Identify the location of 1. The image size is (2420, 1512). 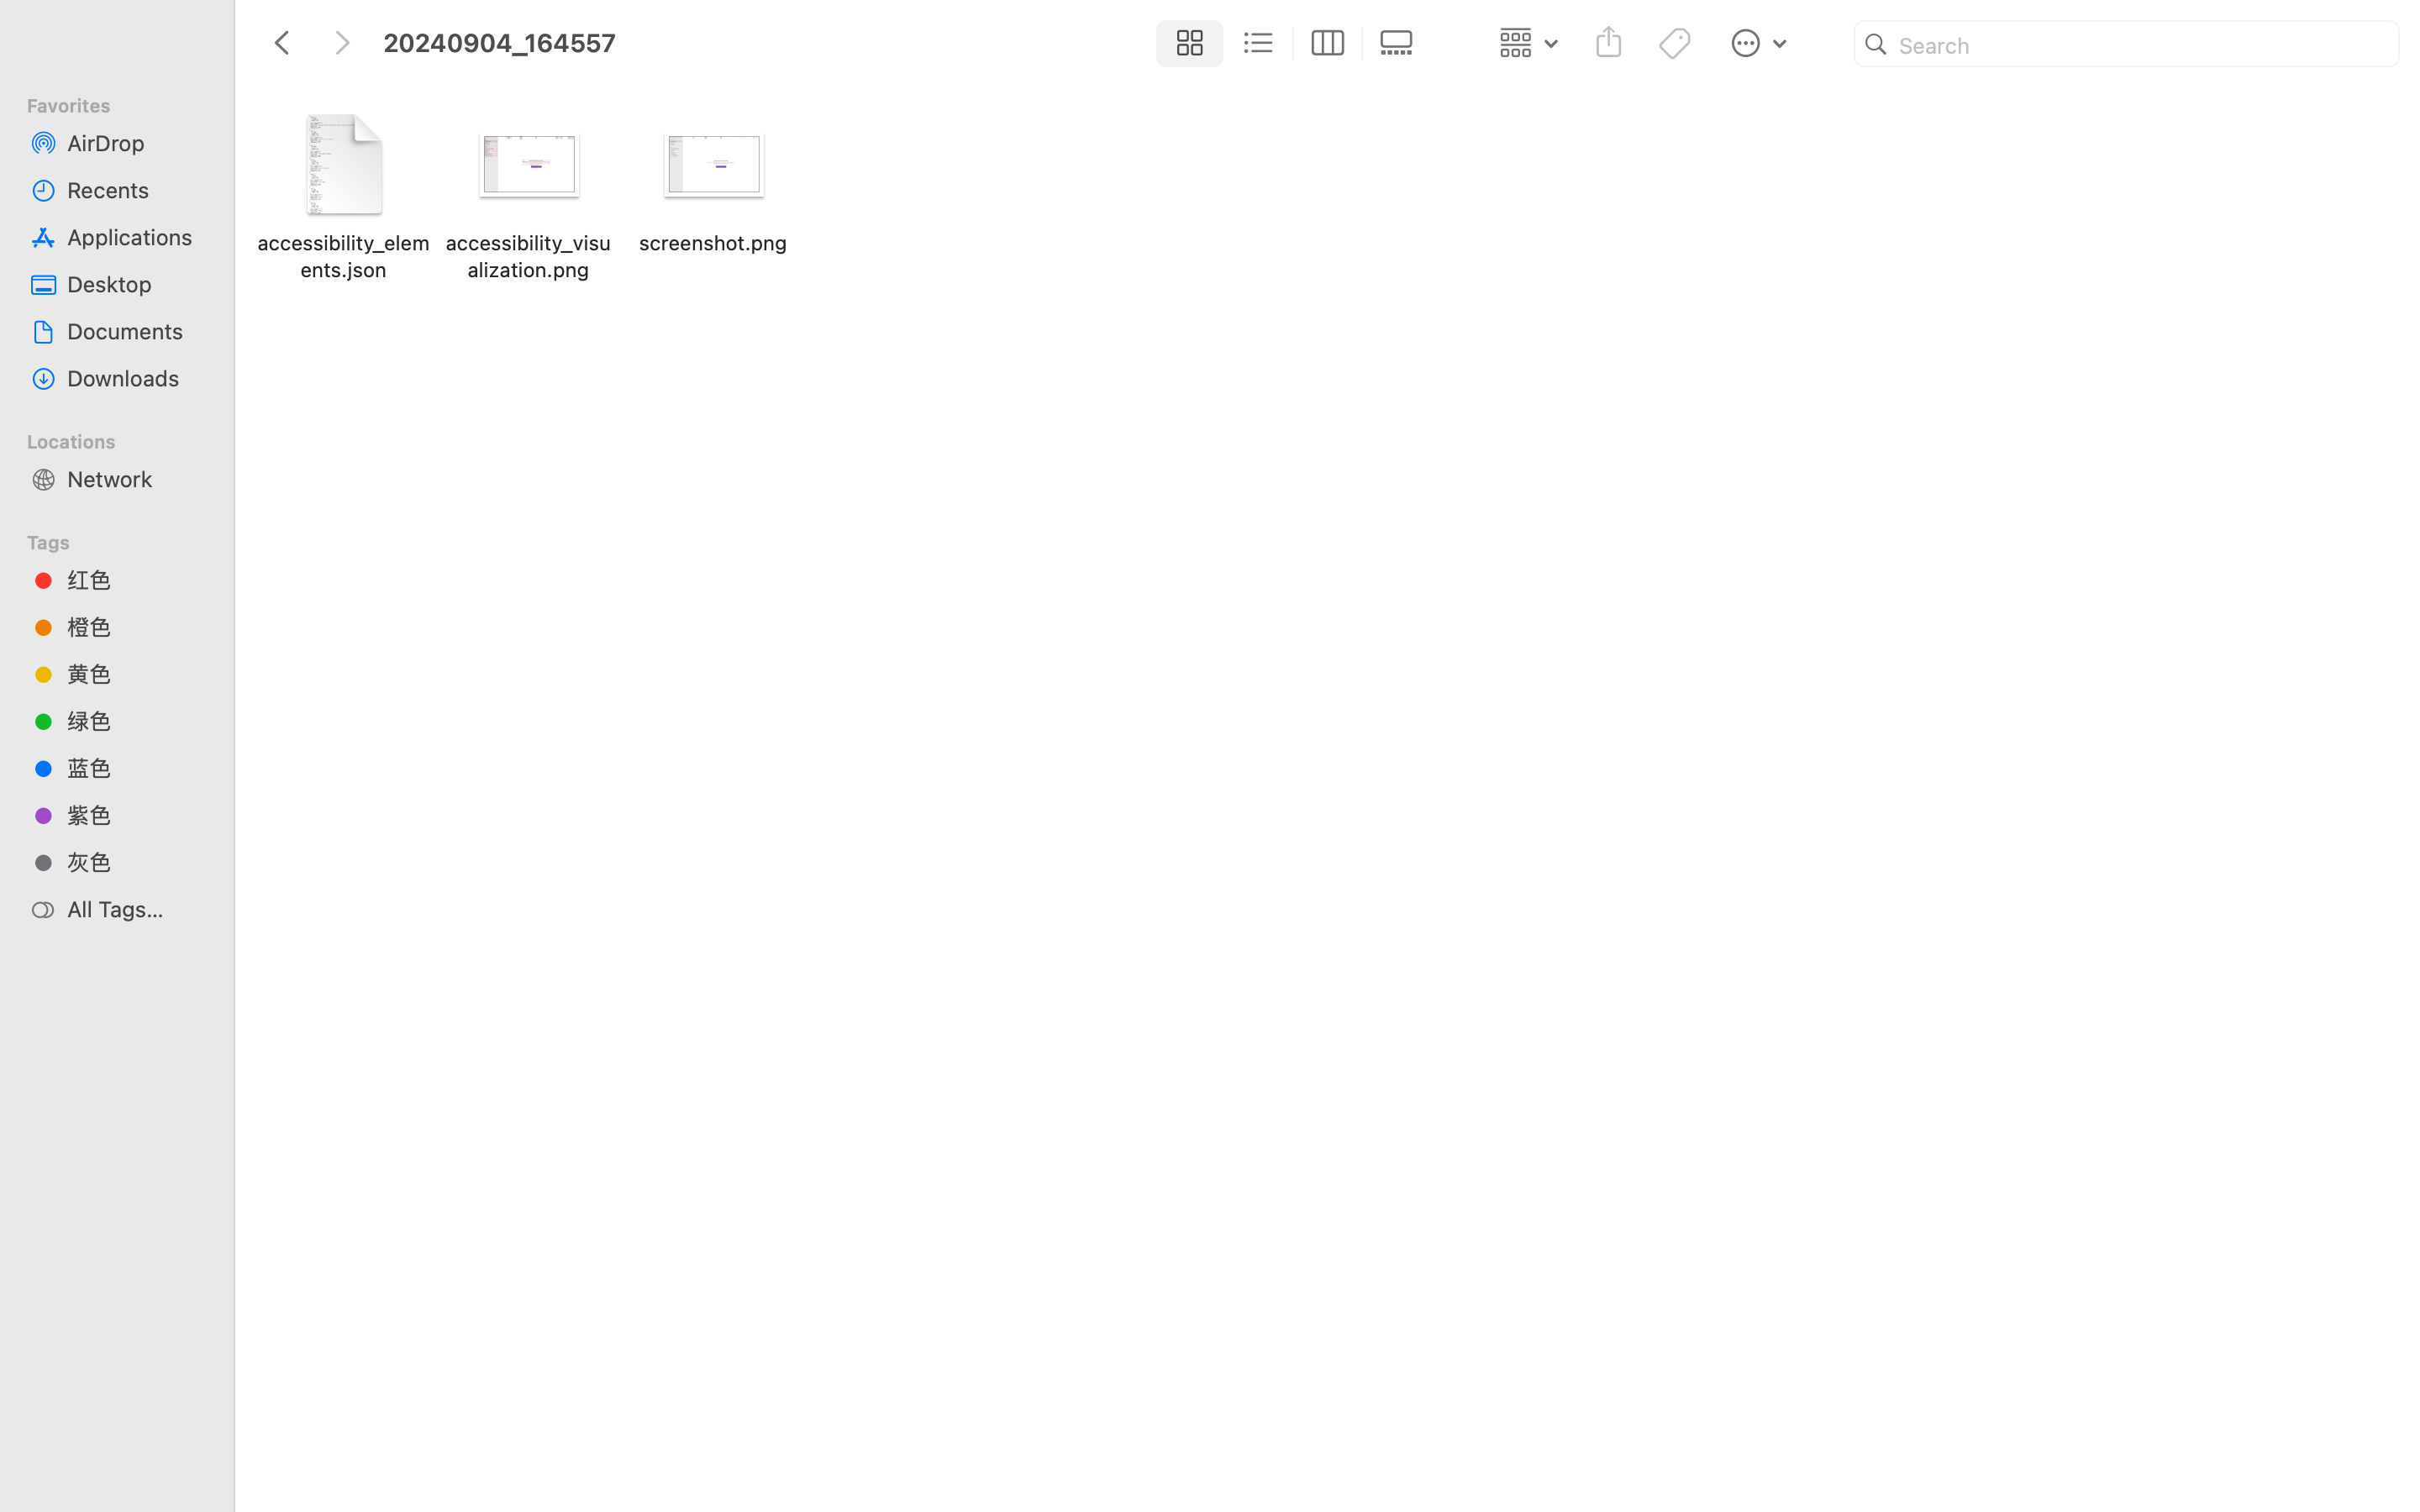
(1186, 44).